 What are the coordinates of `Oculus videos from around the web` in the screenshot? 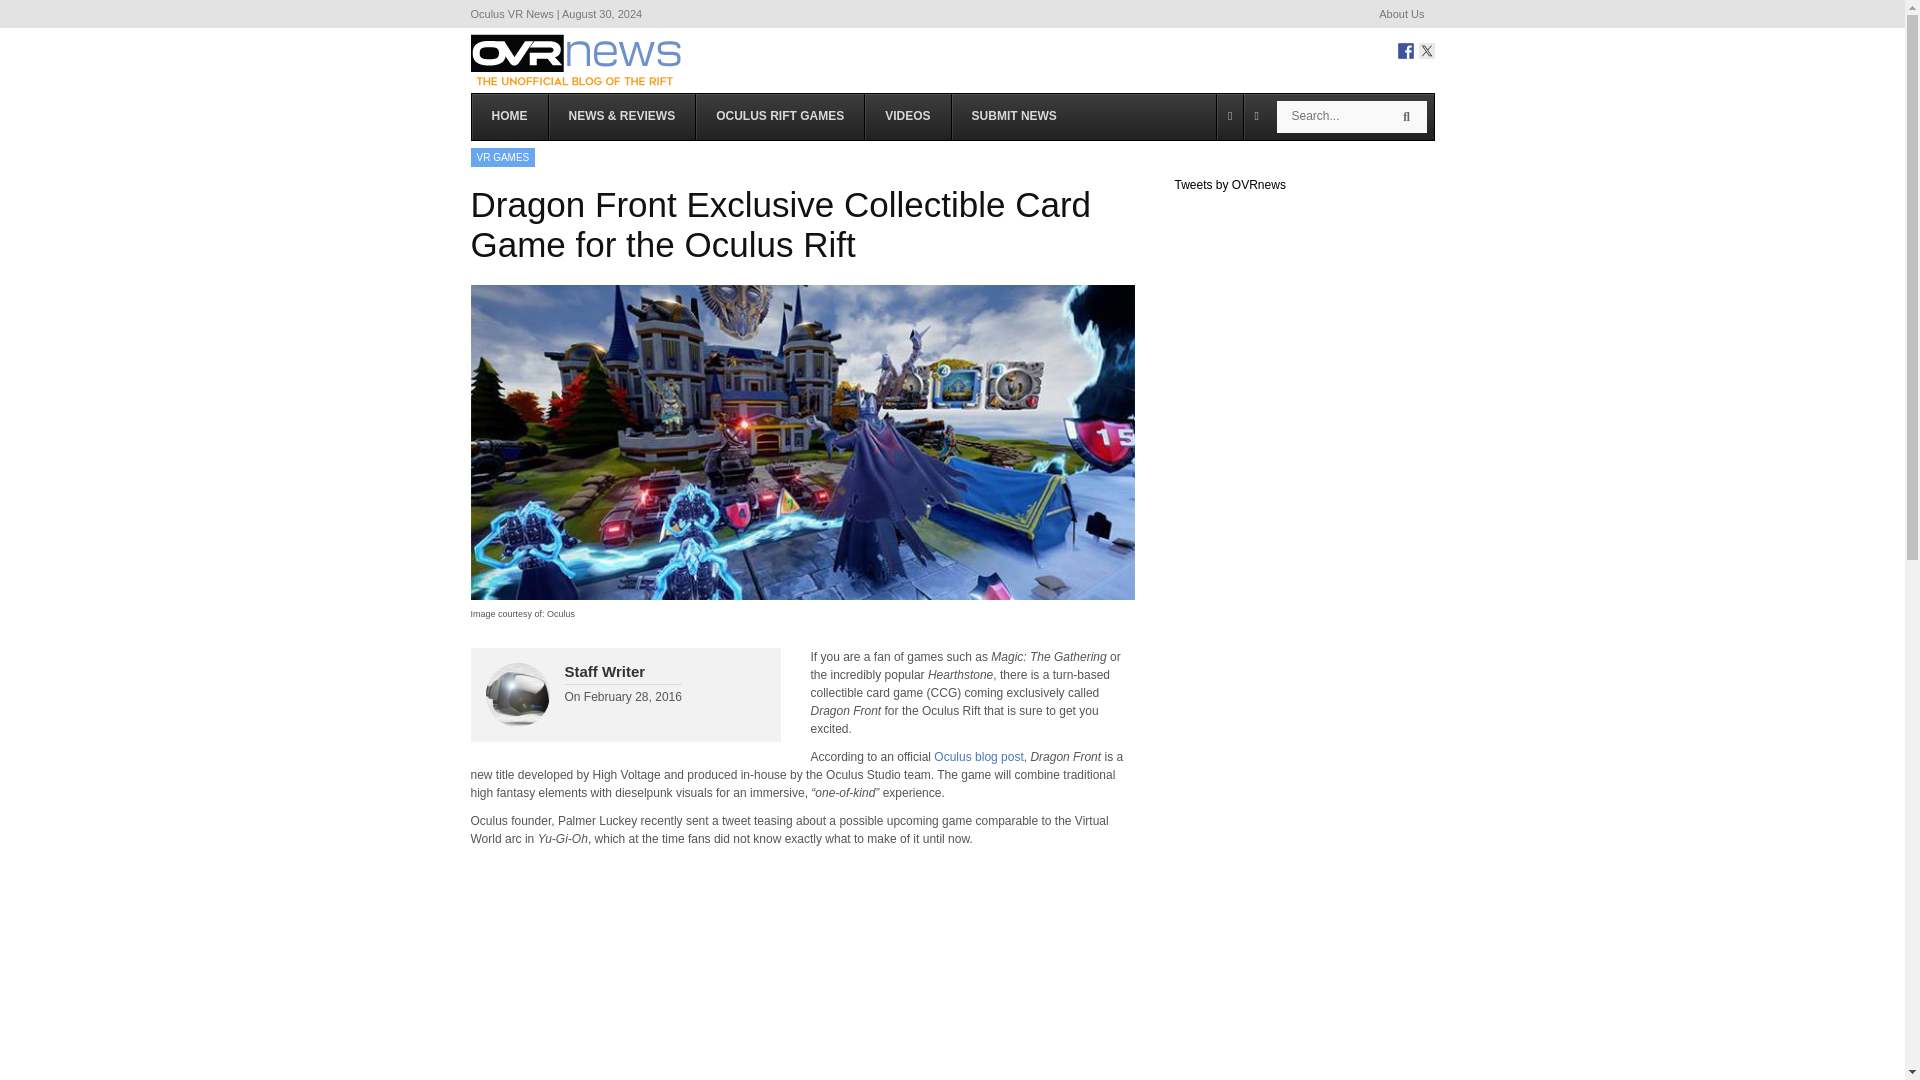 It's located at (907, 116).